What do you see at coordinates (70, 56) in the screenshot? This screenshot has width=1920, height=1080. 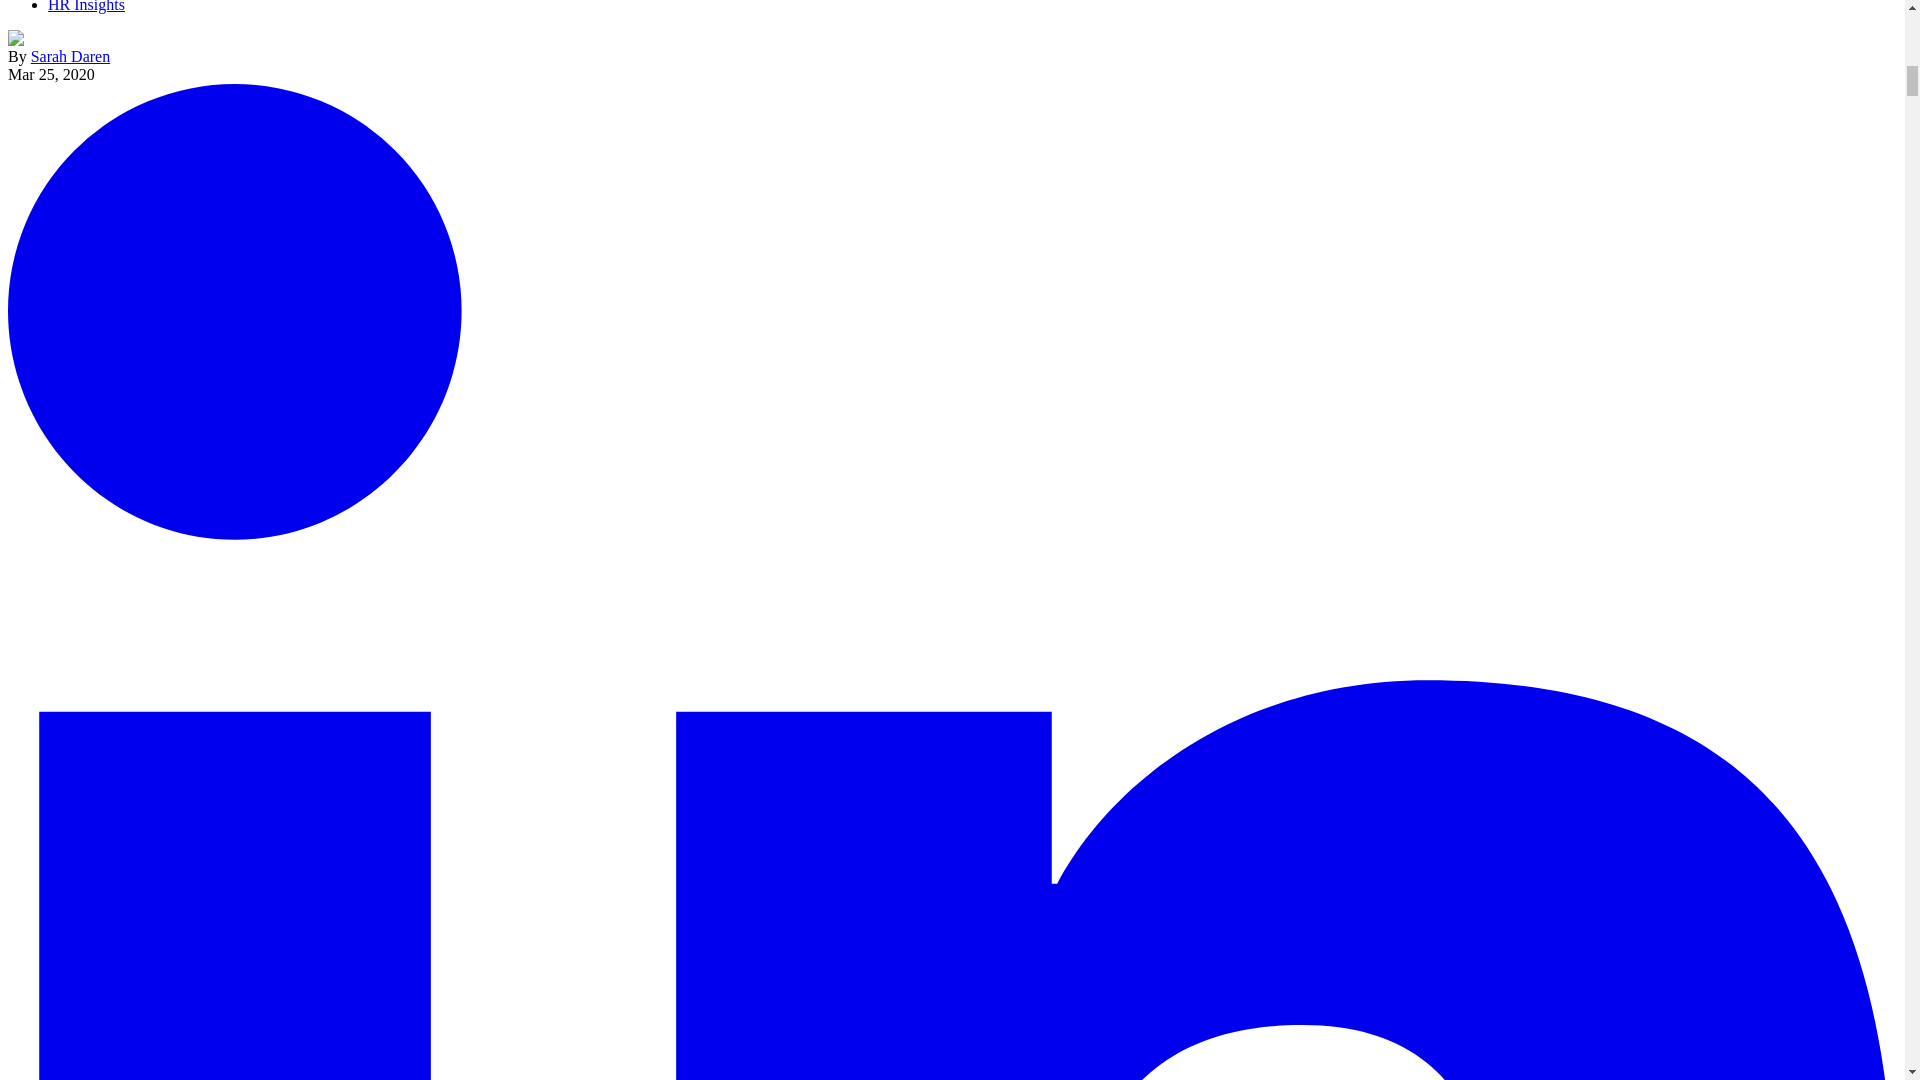 I see `Sarah Daren` at bounding box center [70, 56].